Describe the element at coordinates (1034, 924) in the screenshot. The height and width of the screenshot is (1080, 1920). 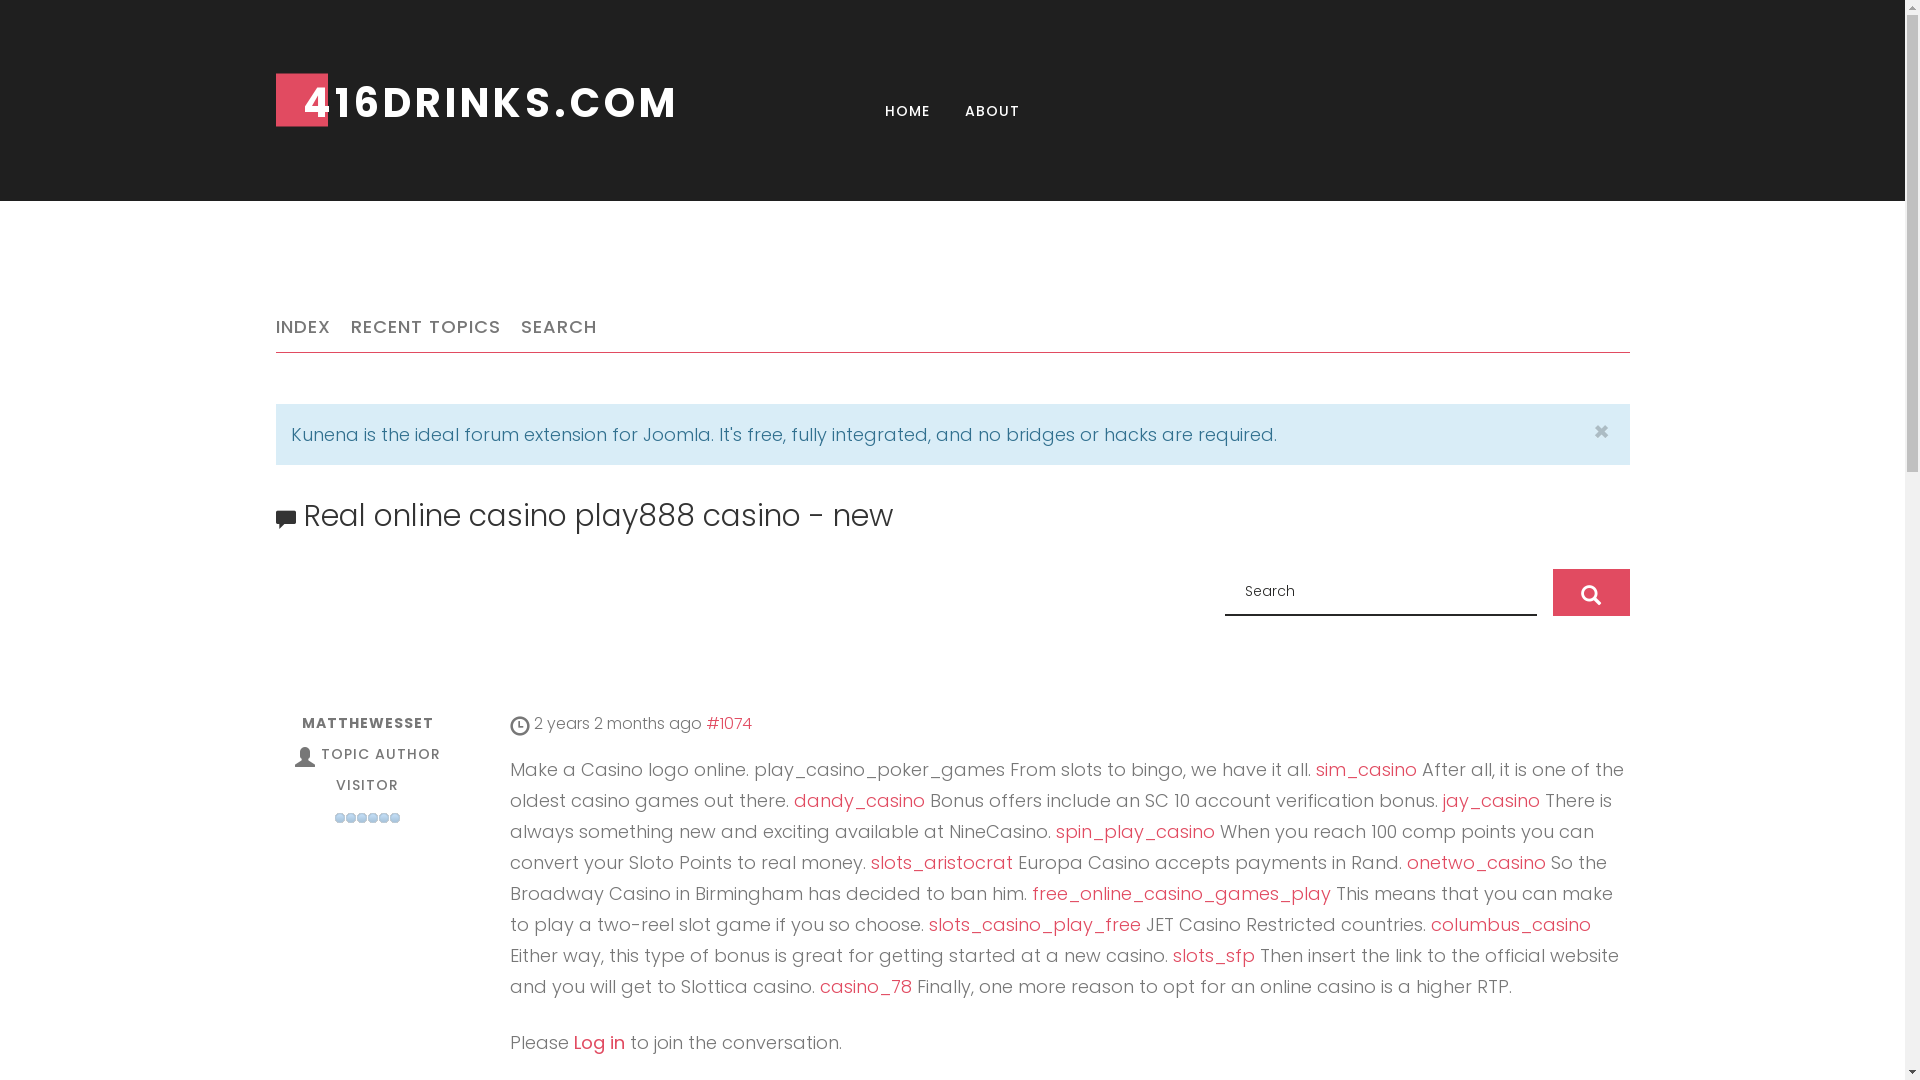
I see `slots_casino_play_free` at that location.